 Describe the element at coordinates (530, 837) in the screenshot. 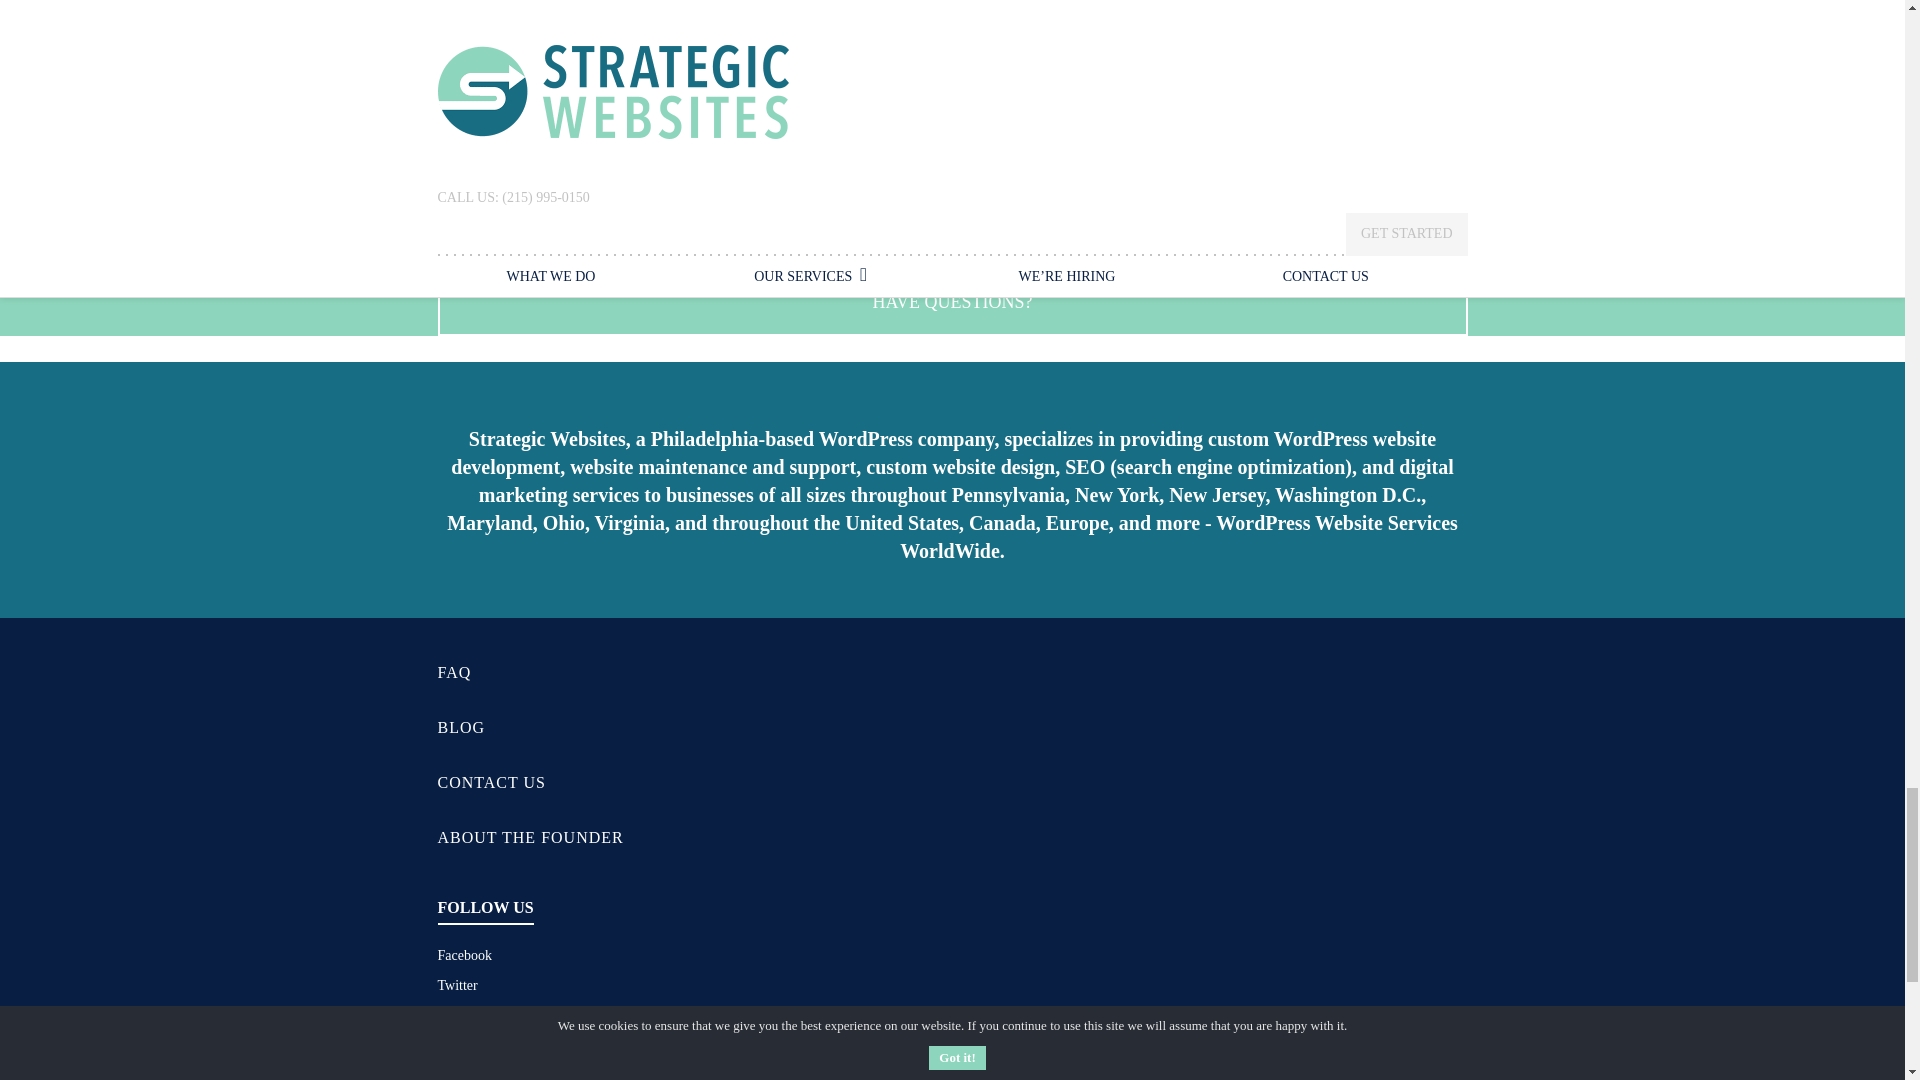

I see `ABOUT THE FOUNDER` at that location.